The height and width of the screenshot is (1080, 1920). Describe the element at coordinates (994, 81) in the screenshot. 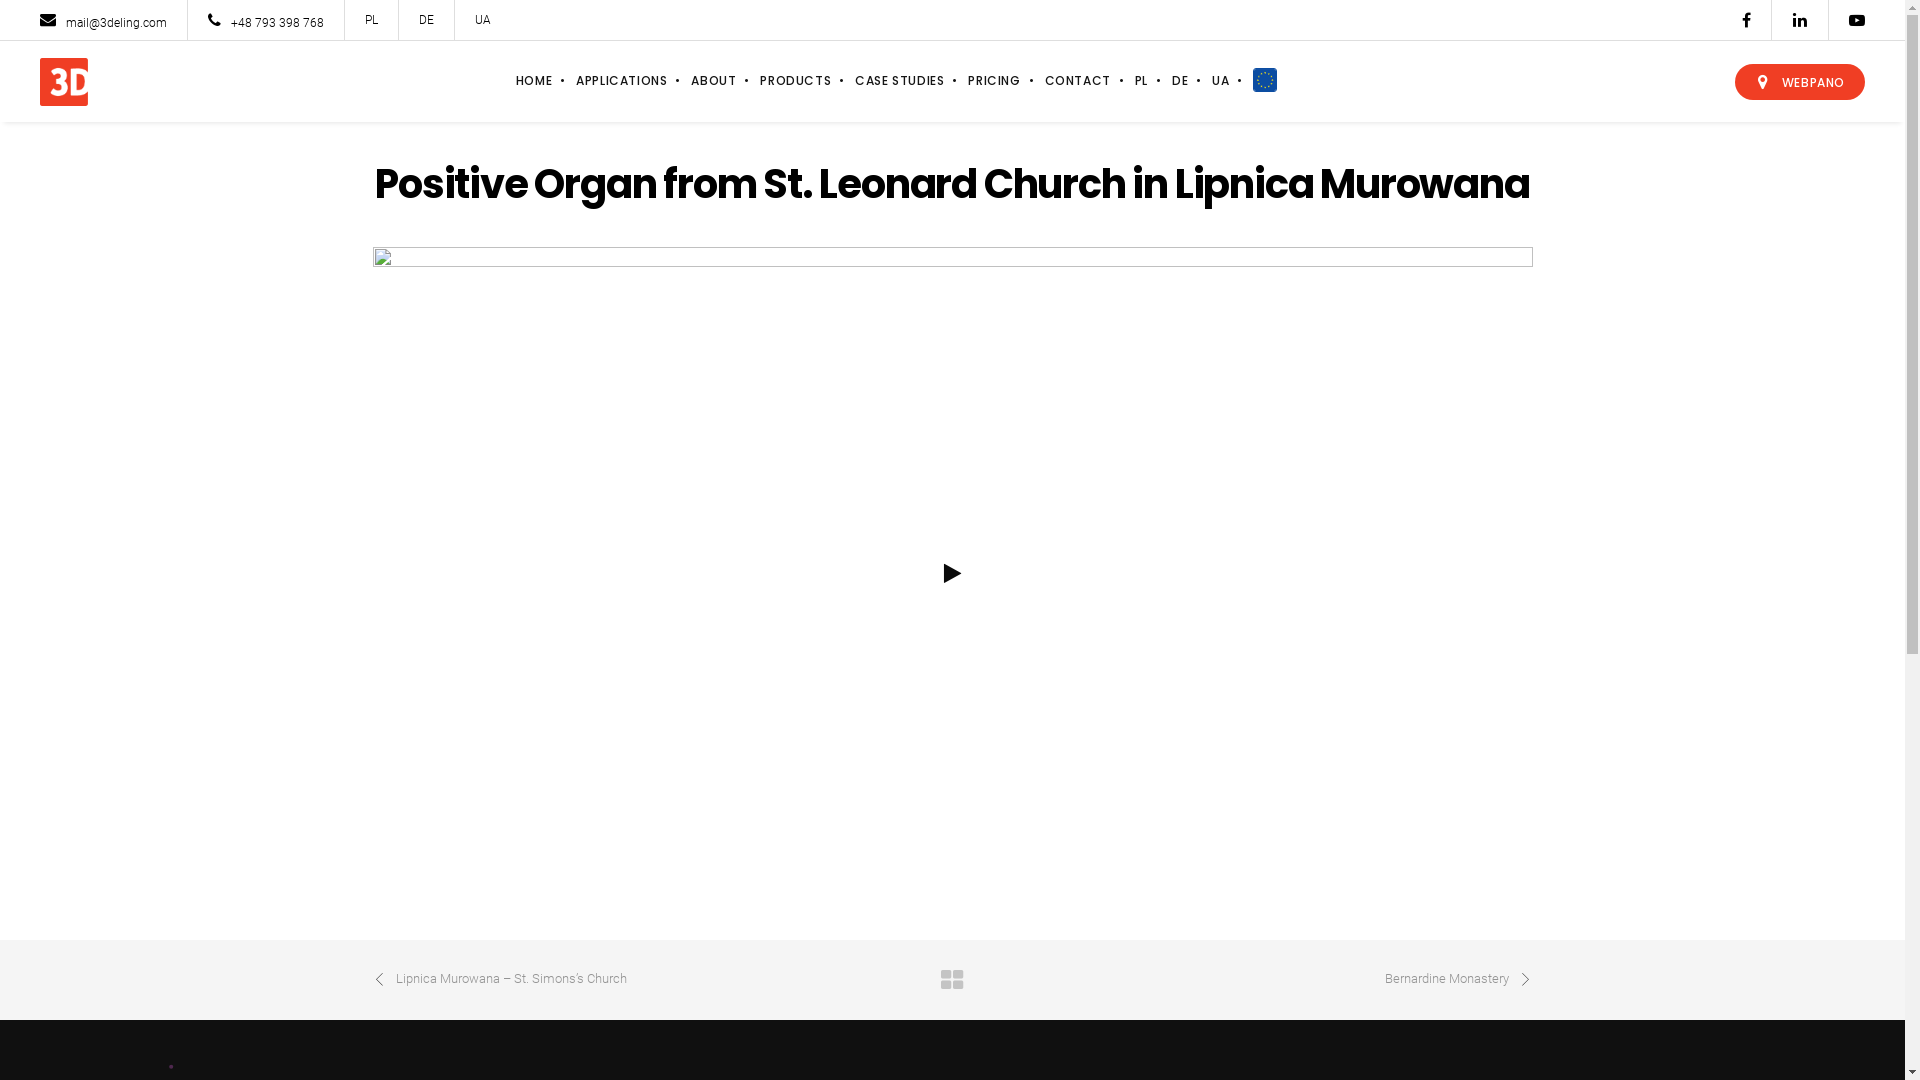

I see `PRICING` at that location.